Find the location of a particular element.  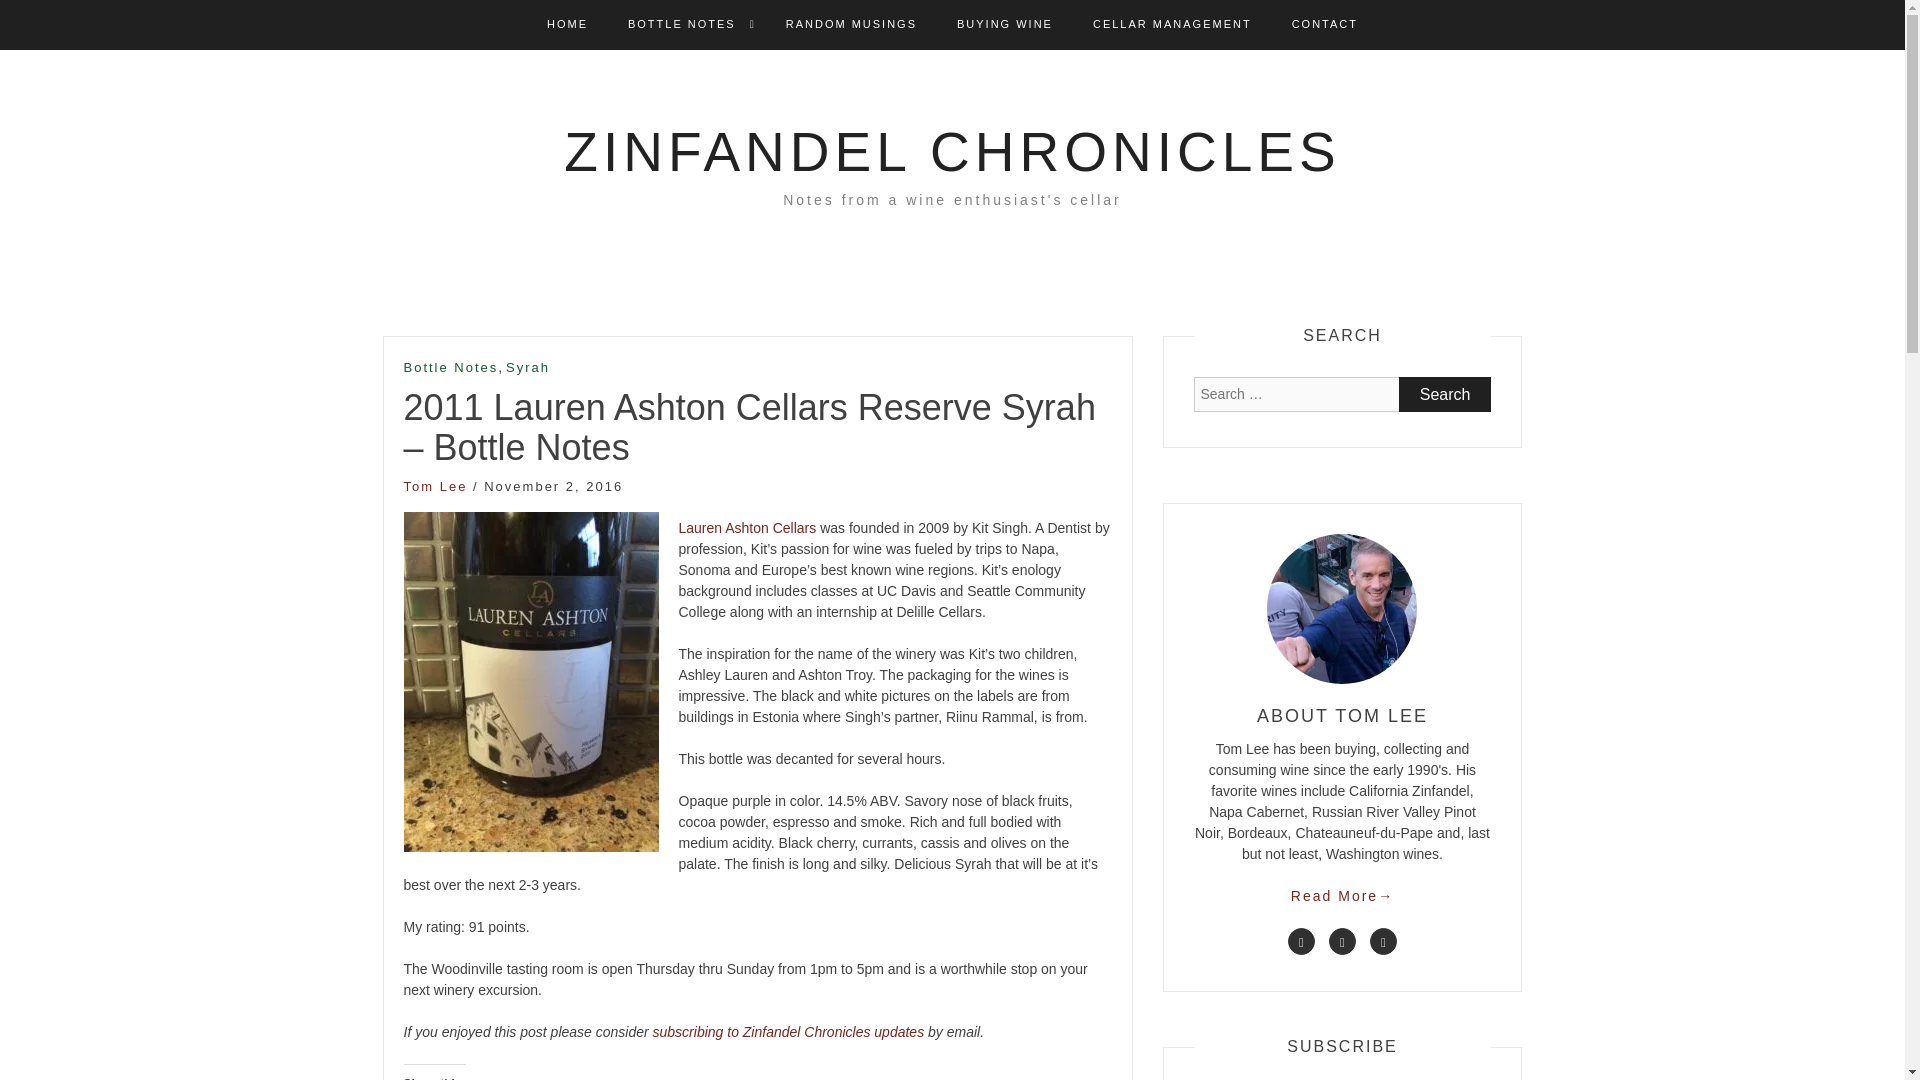

Bottle Notes is located at coordinates (451, 368).